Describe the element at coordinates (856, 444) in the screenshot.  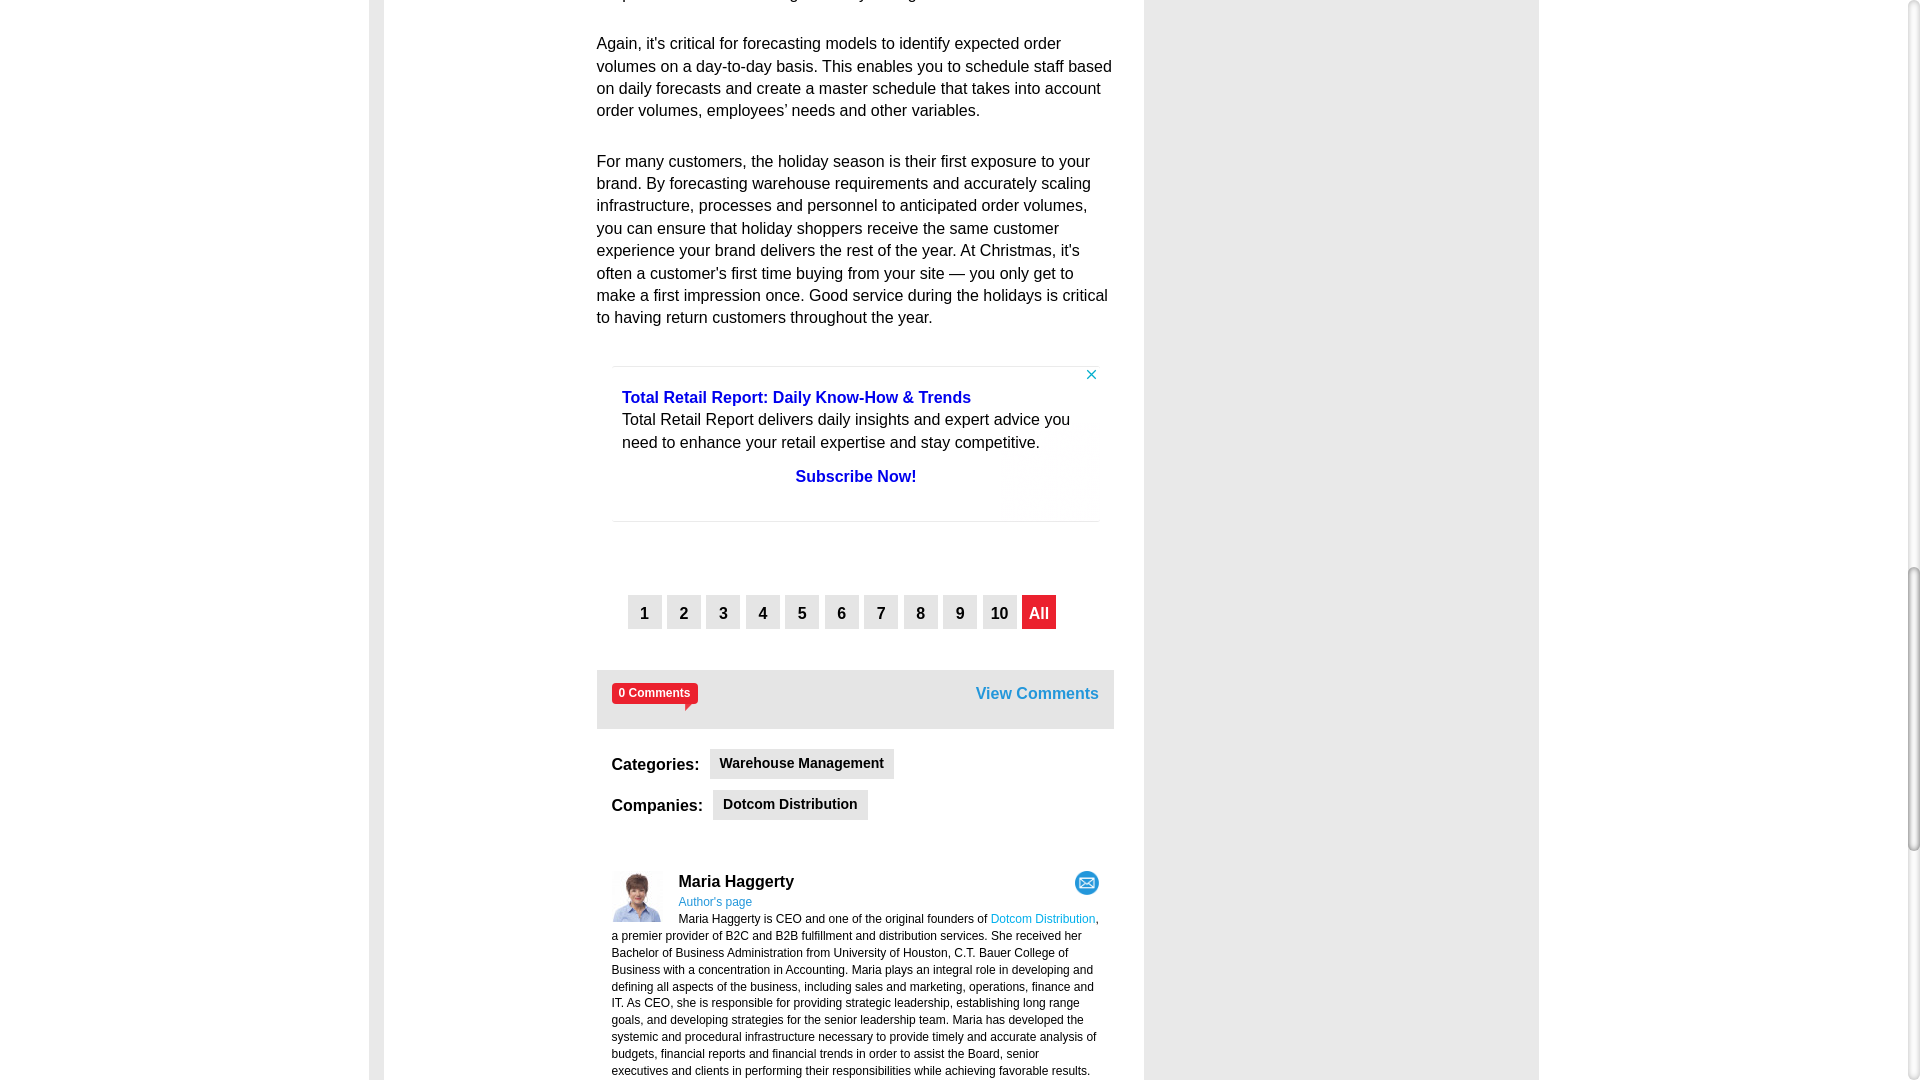
I see `3rd party ad content` at that location.